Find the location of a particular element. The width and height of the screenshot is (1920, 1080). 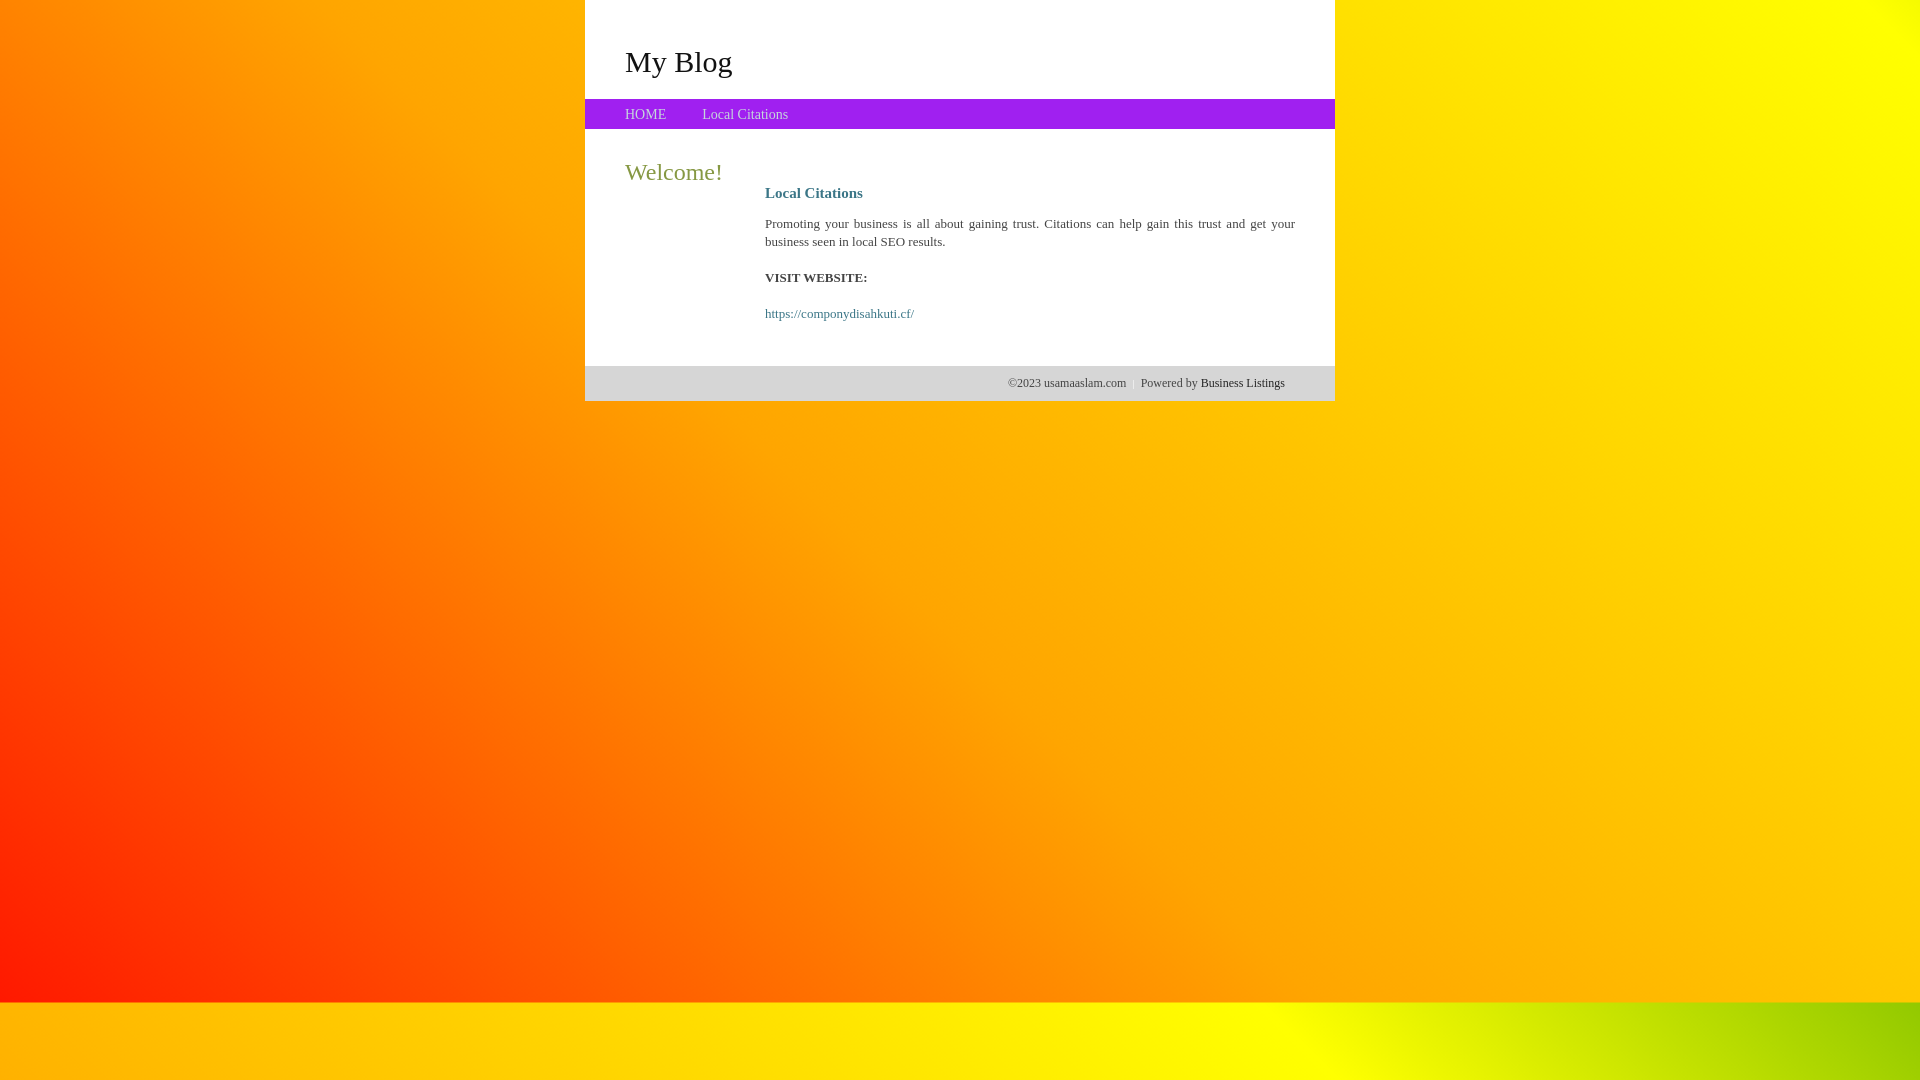

Business Listings is located at coordinates (1243, 383).